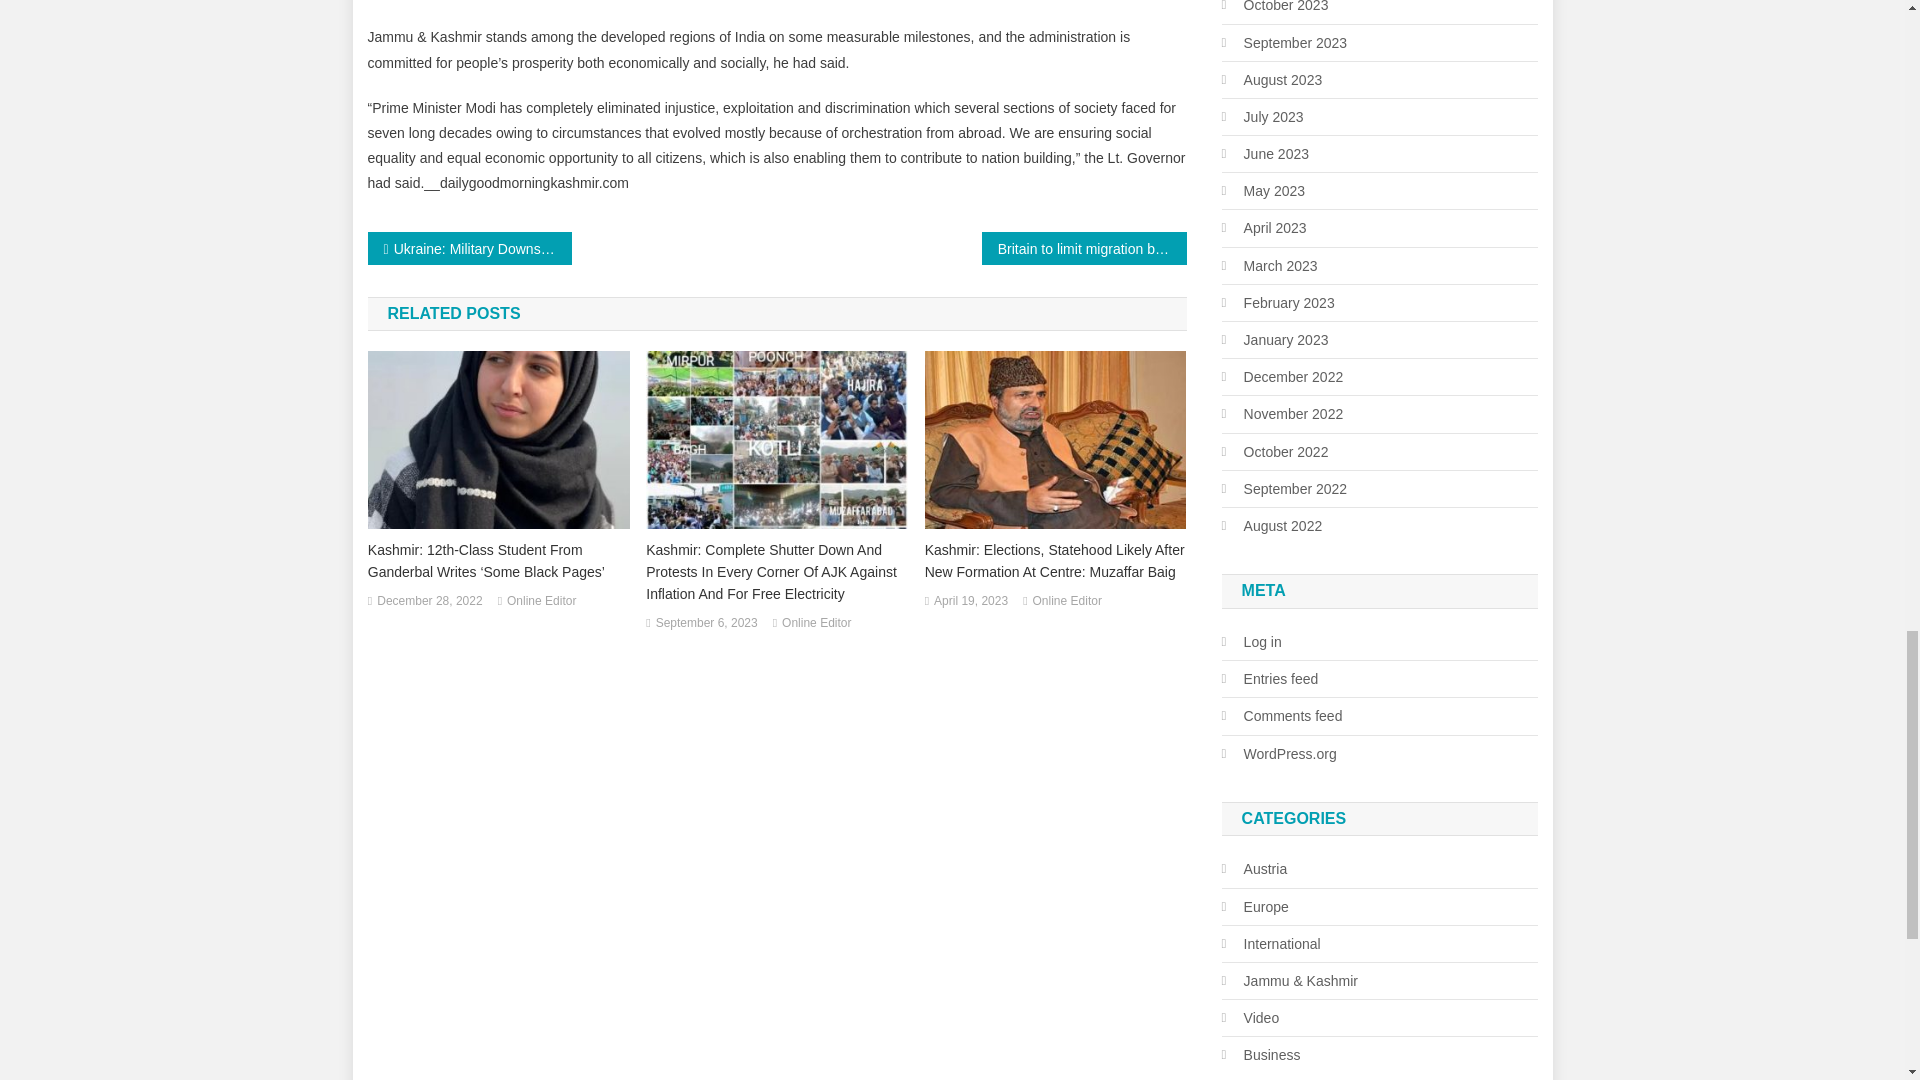  I want to click on September 6, 2023, so click(707, 624).